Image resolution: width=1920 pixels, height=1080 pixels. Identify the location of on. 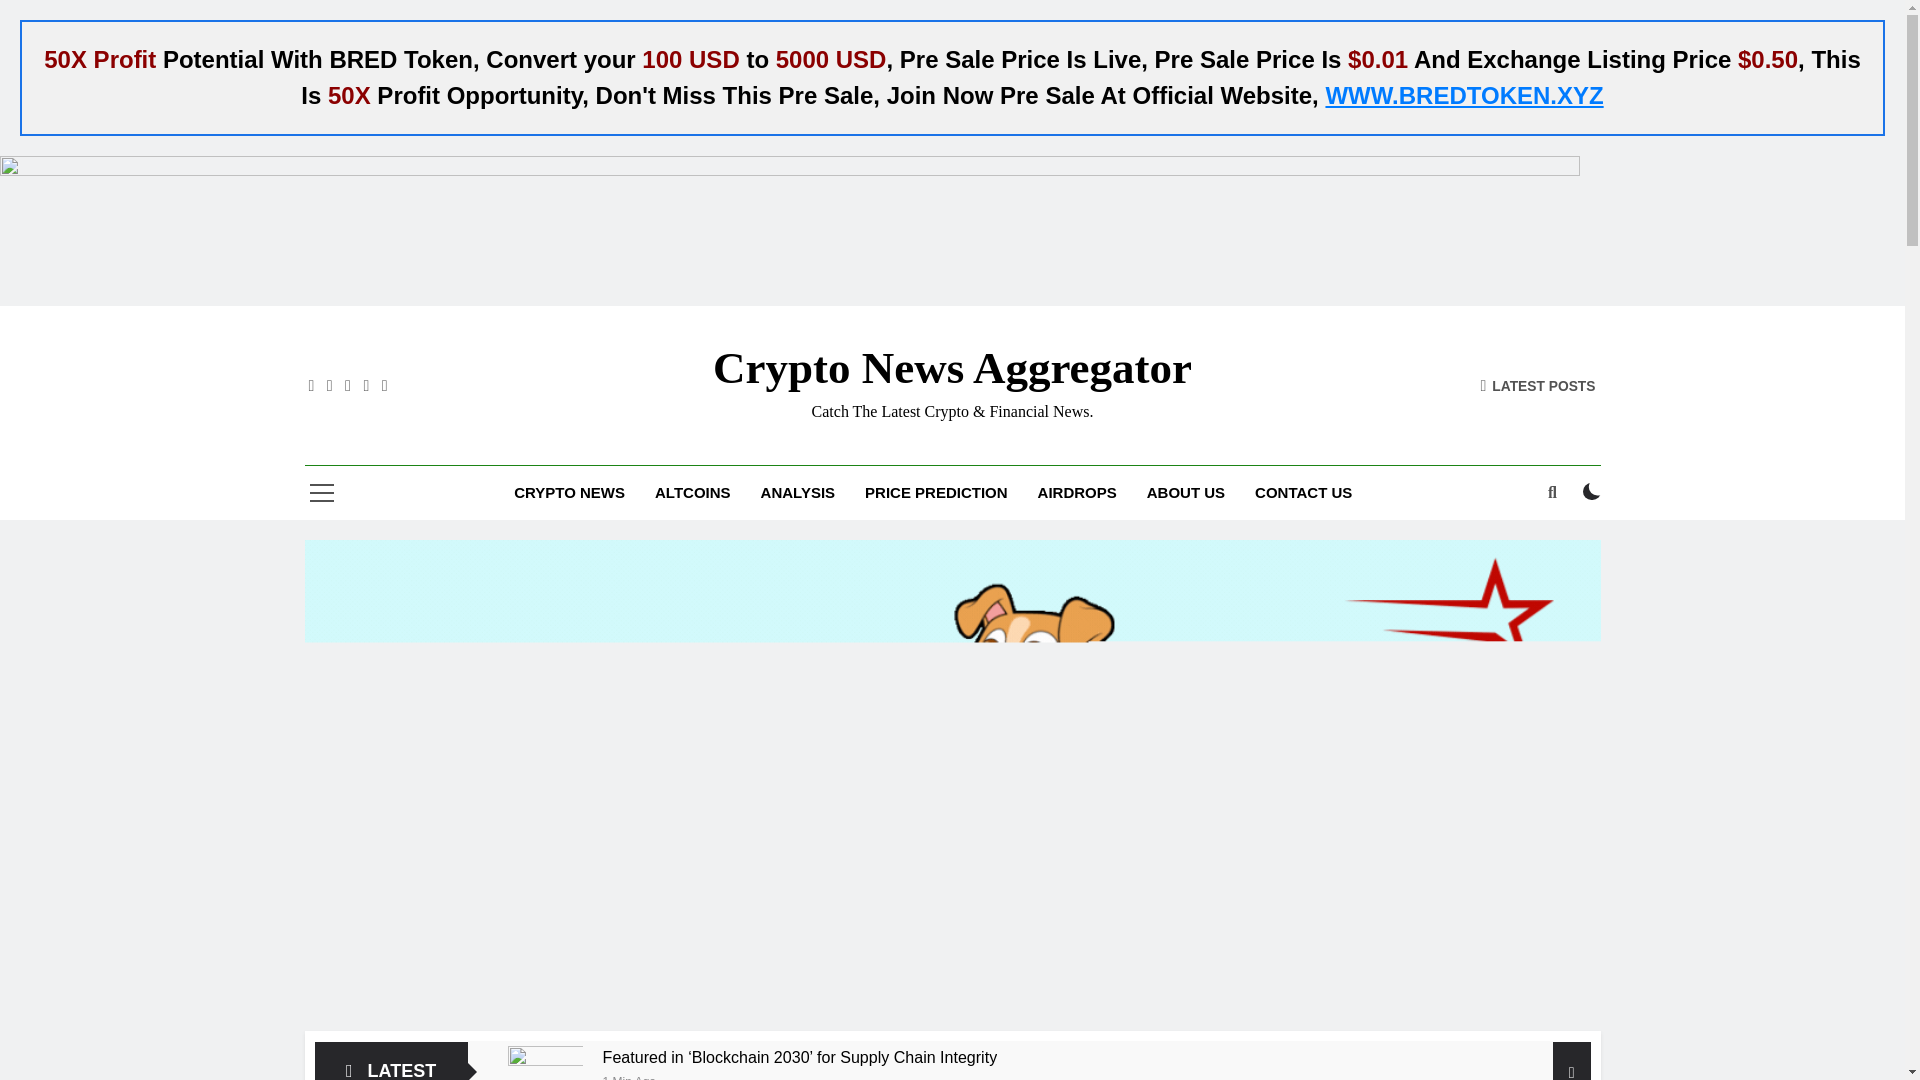
(1592, 492).